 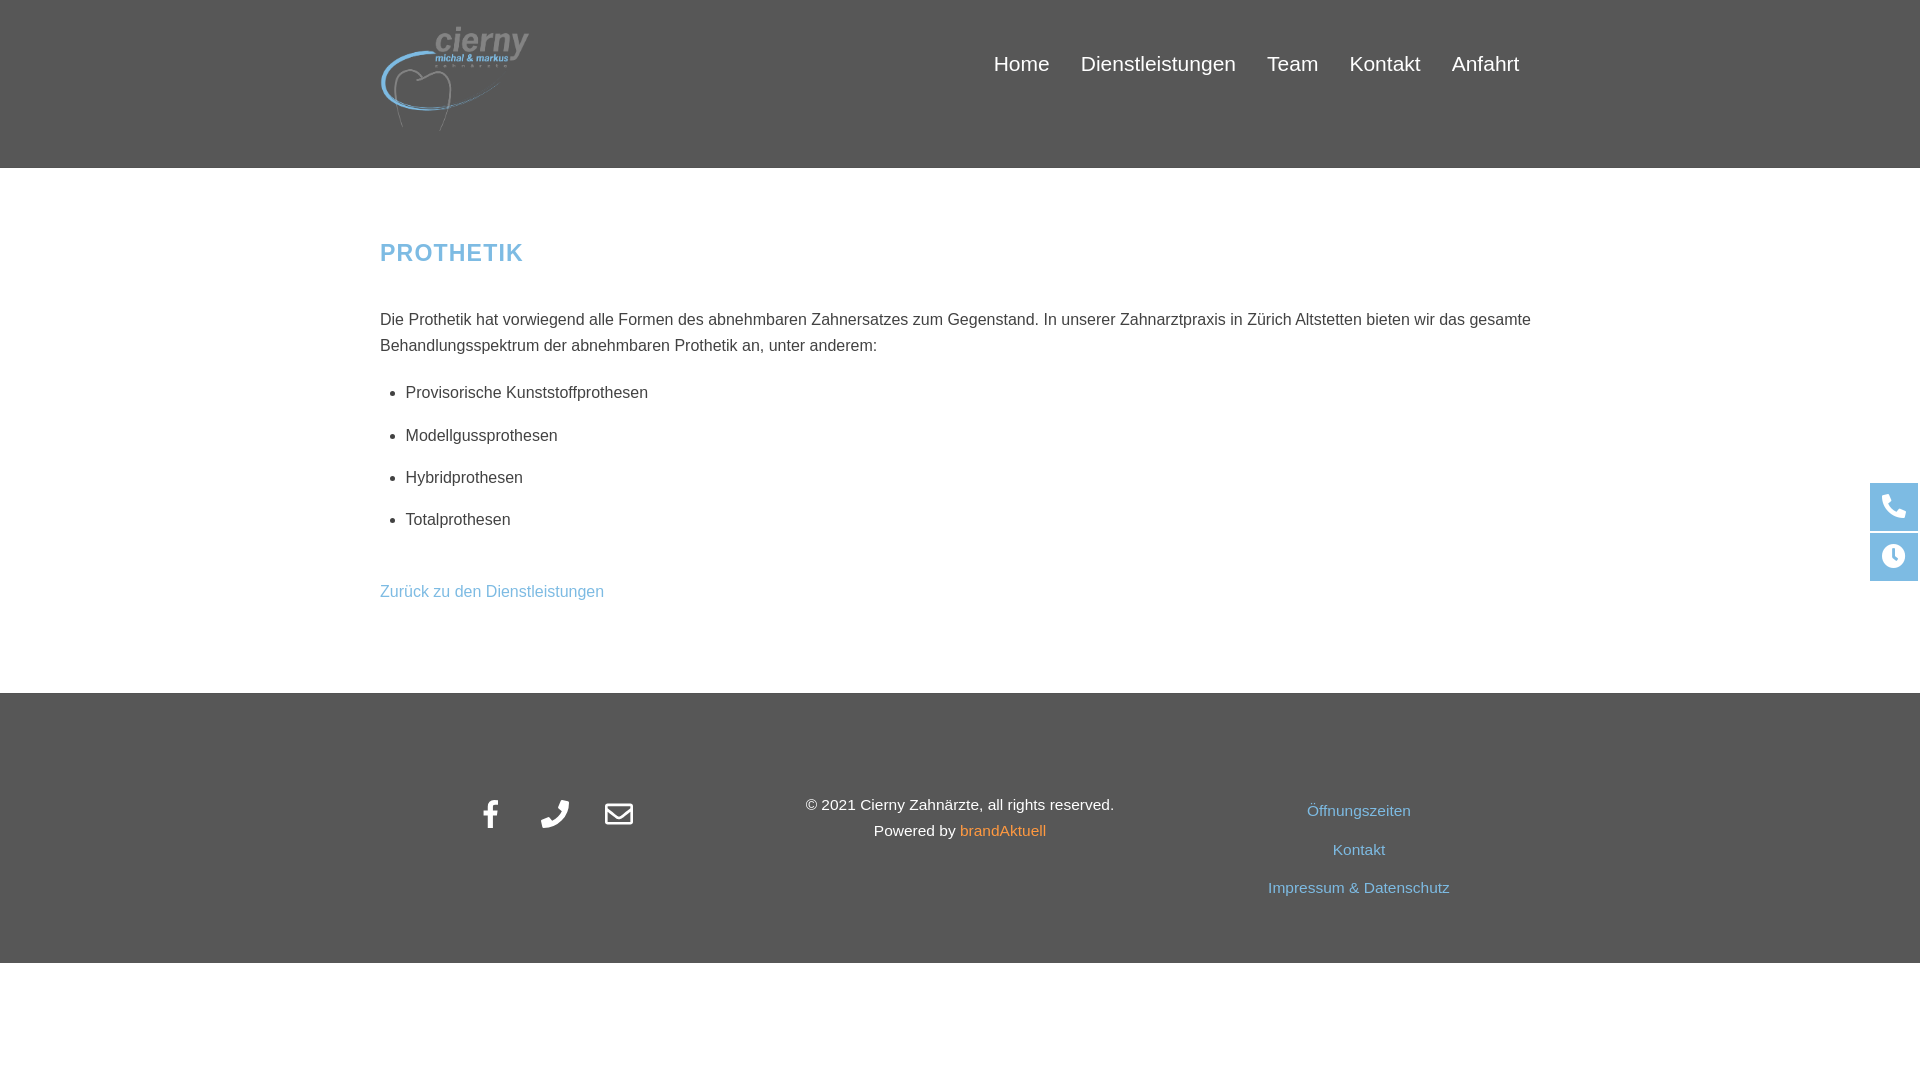 I want to click on Anfahrt, so click(x=1486, y=56).